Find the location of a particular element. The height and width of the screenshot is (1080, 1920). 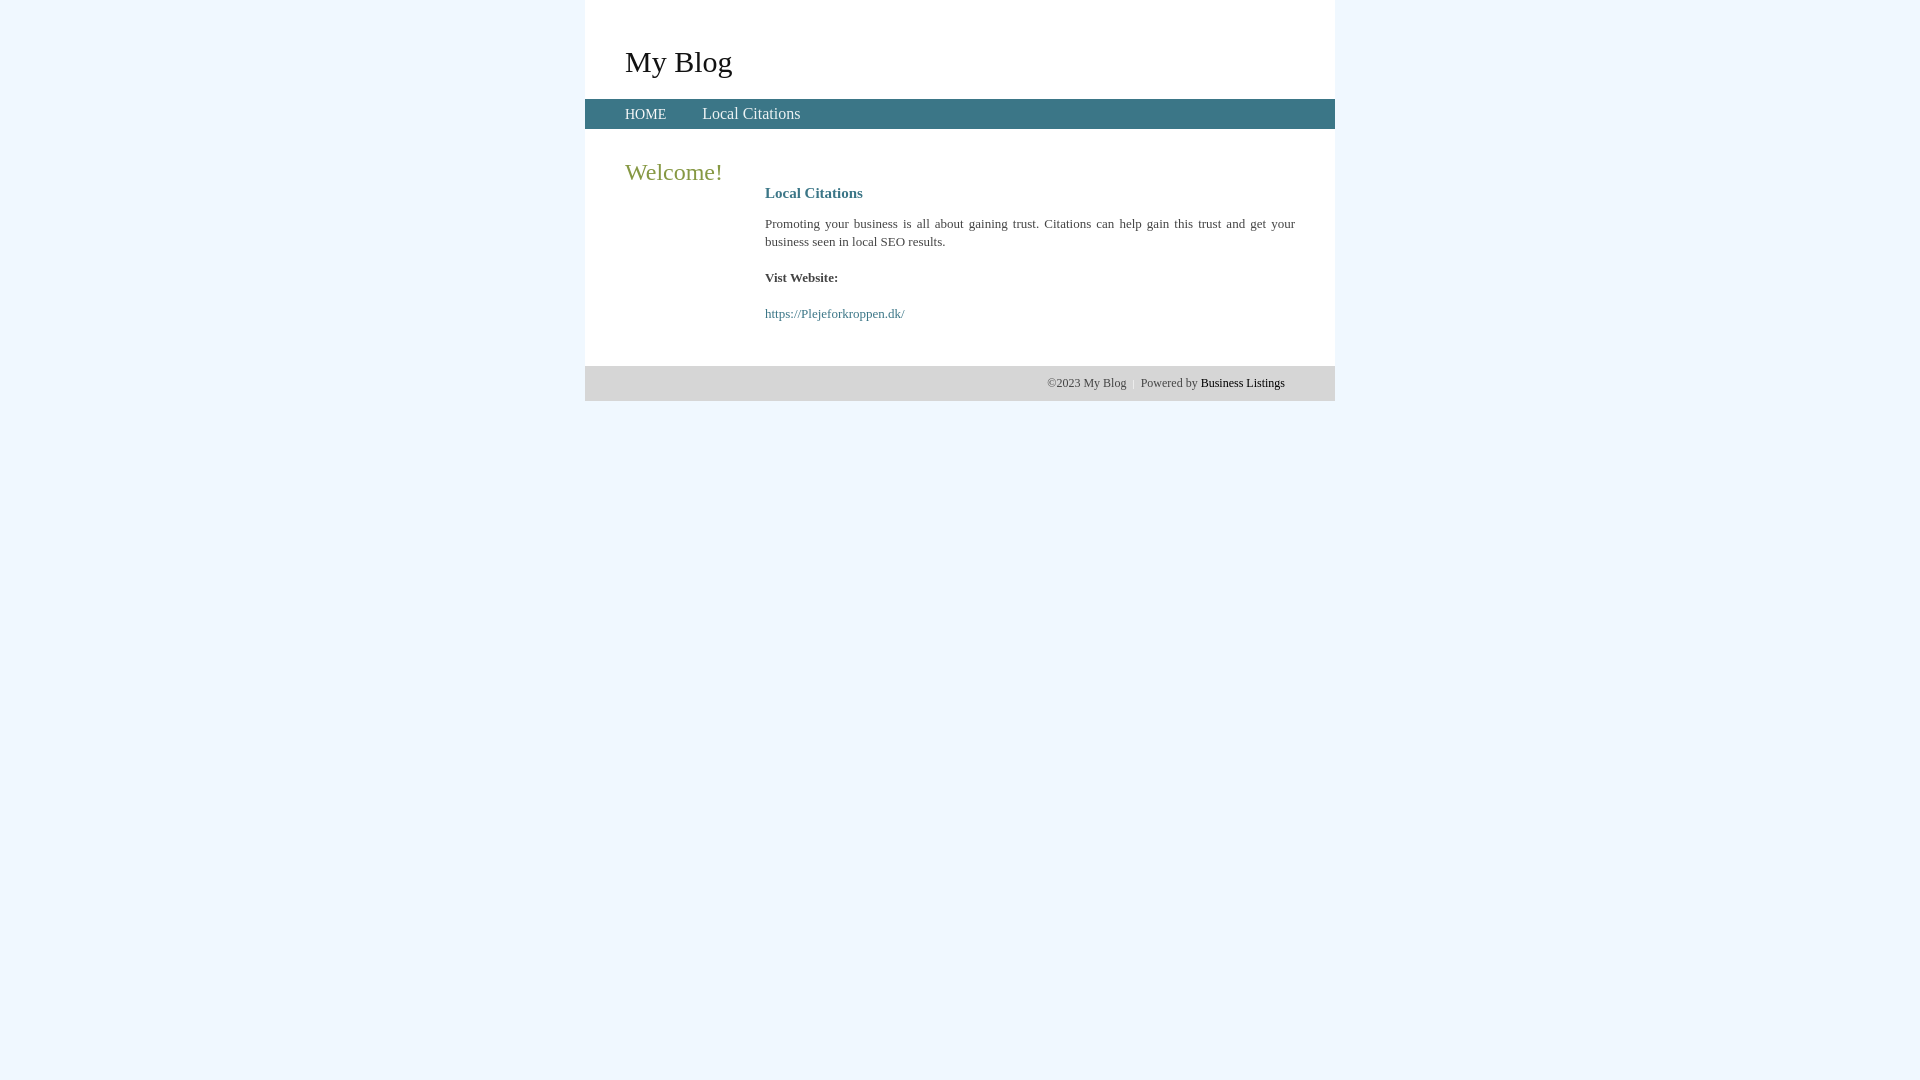

HOME is located at coordinates (646, 114).